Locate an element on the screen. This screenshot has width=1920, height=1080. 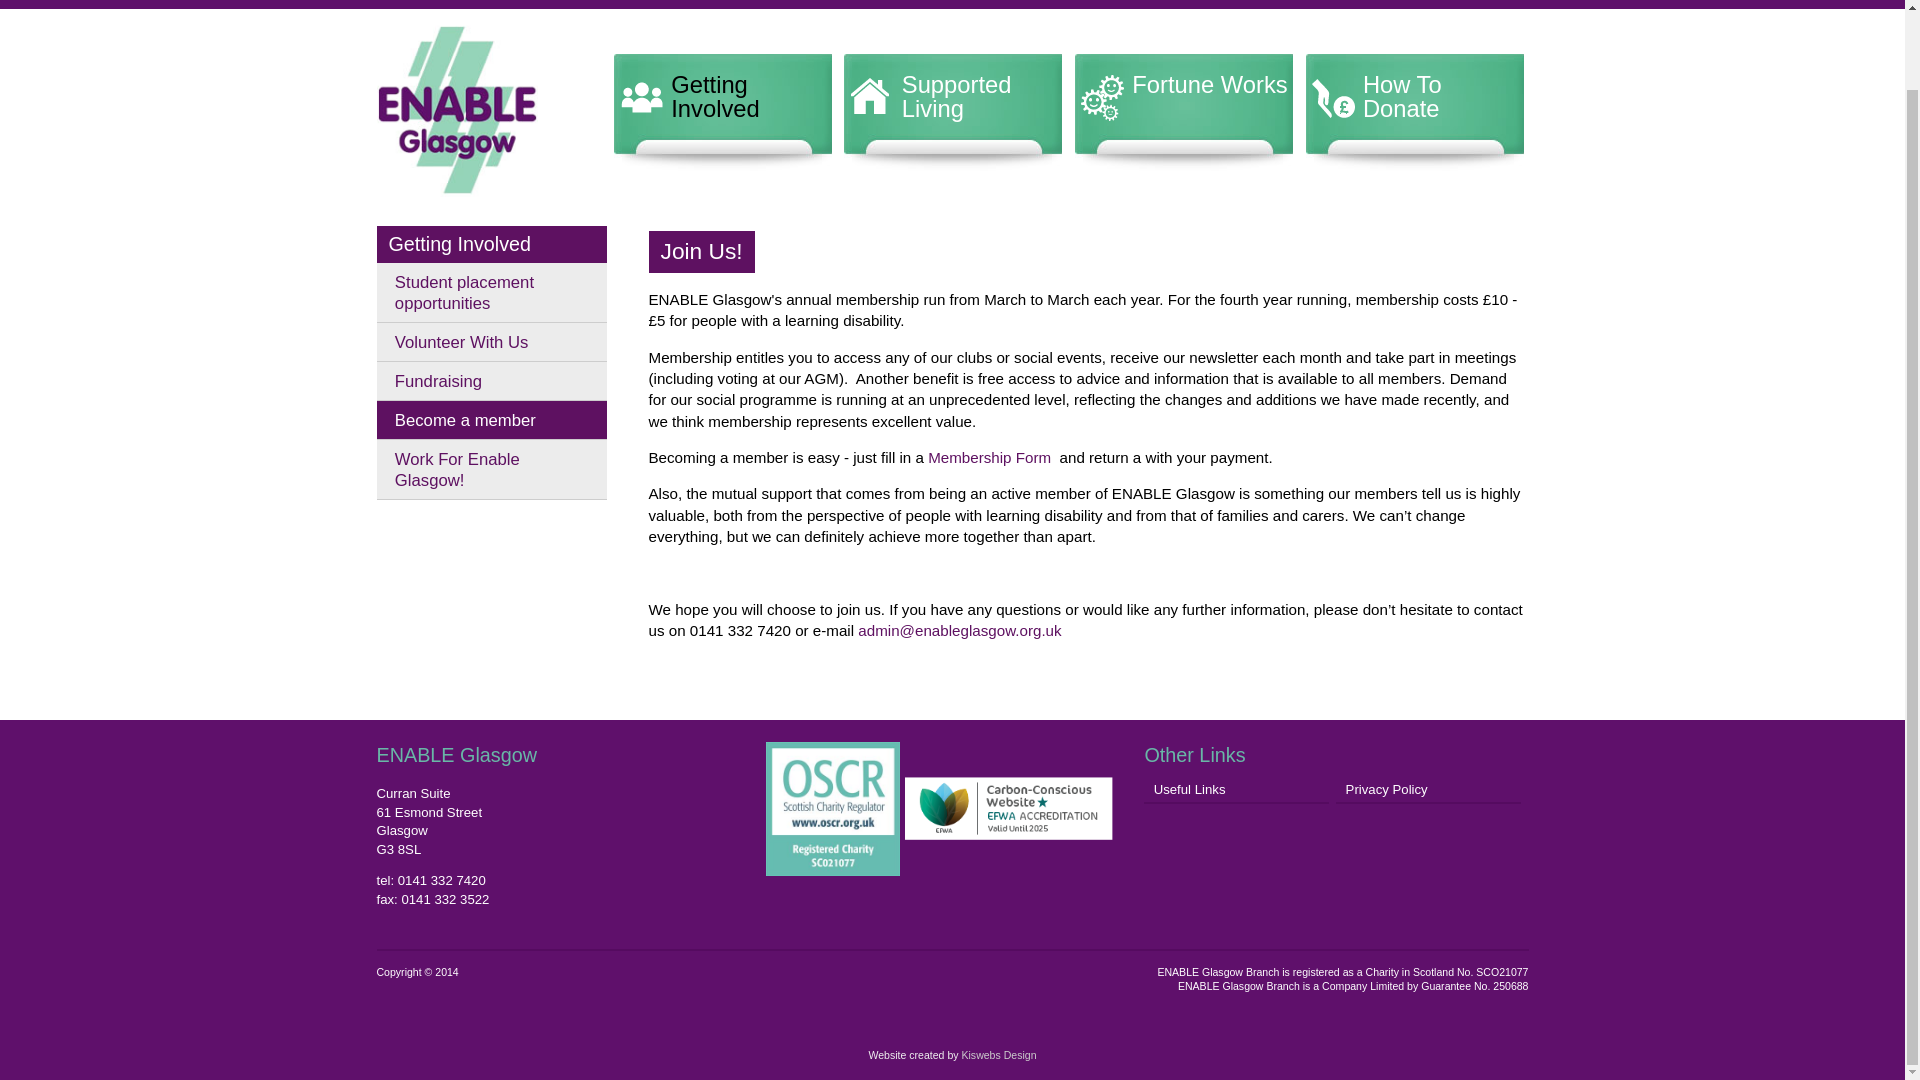
About Us is located at coordinates (476, 6).